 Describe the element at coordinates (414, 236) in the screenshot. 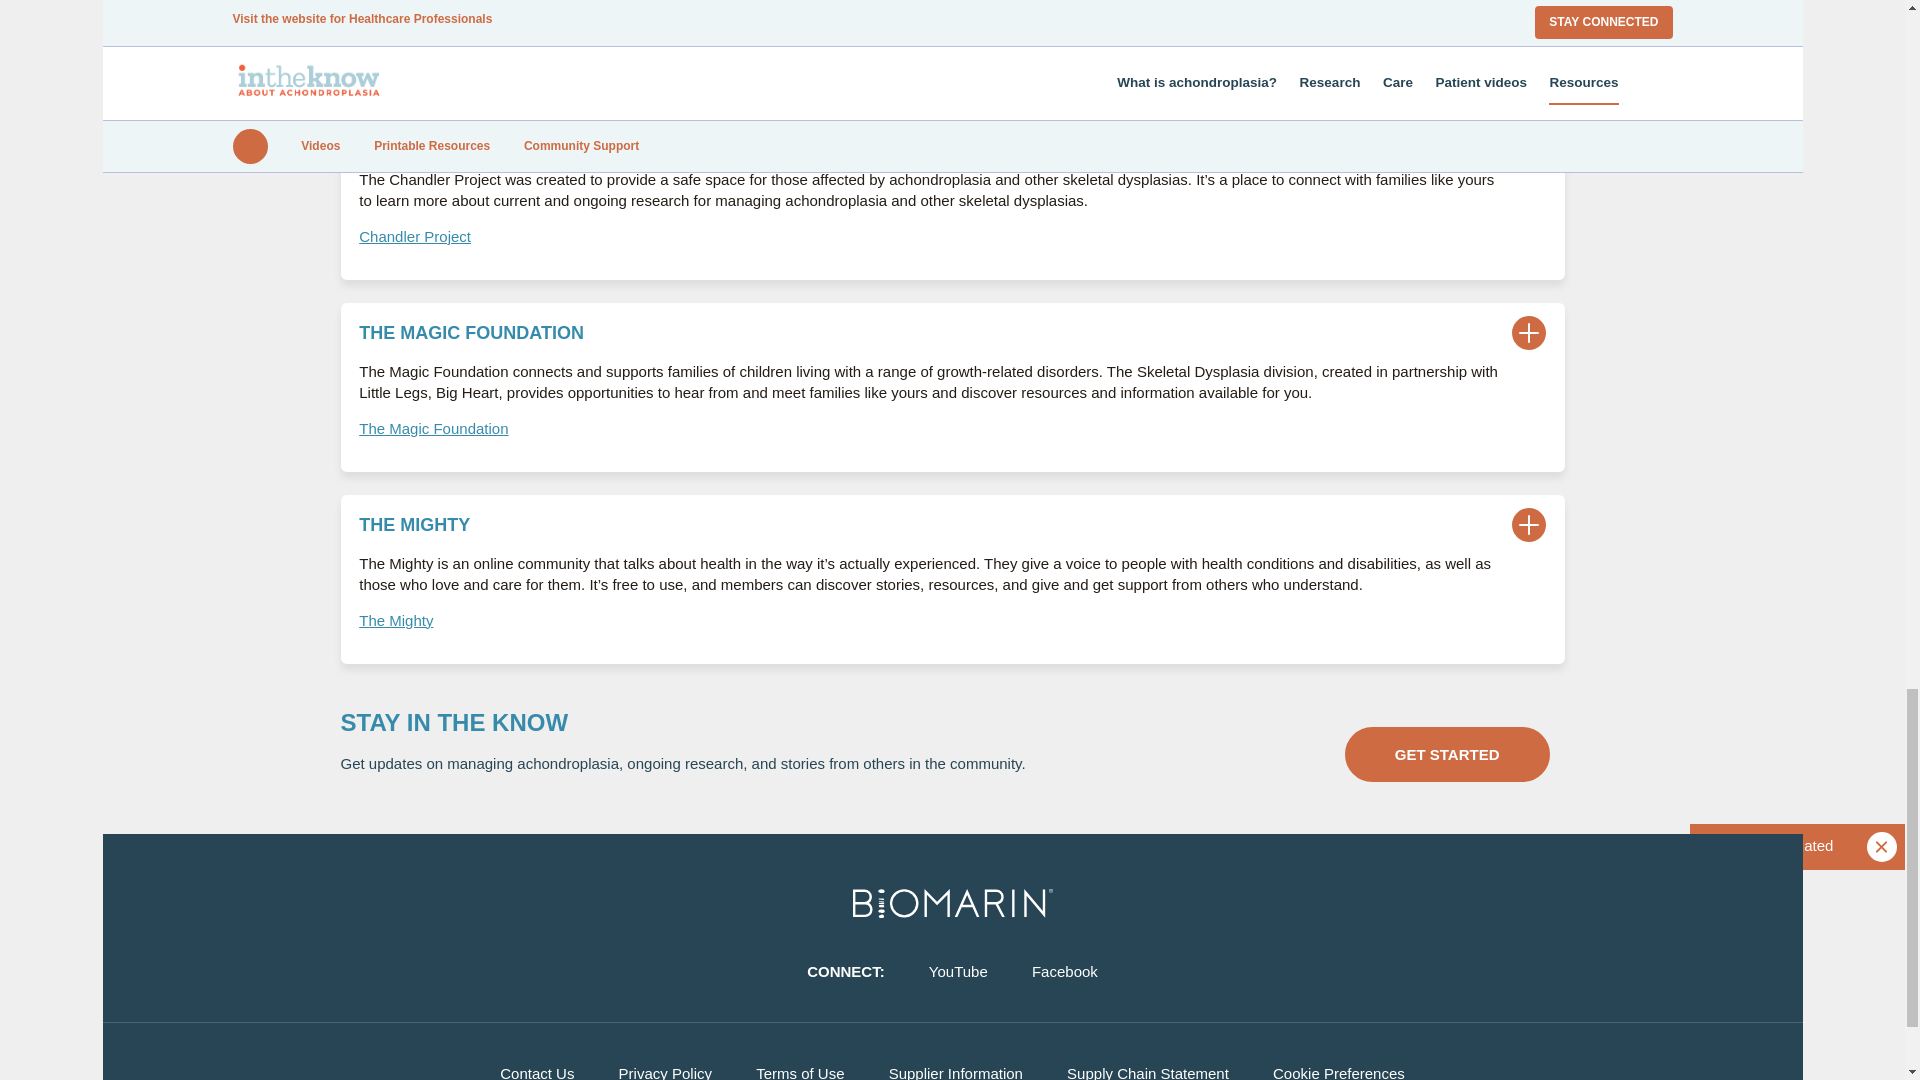

I see `Chandler Project` at that location.